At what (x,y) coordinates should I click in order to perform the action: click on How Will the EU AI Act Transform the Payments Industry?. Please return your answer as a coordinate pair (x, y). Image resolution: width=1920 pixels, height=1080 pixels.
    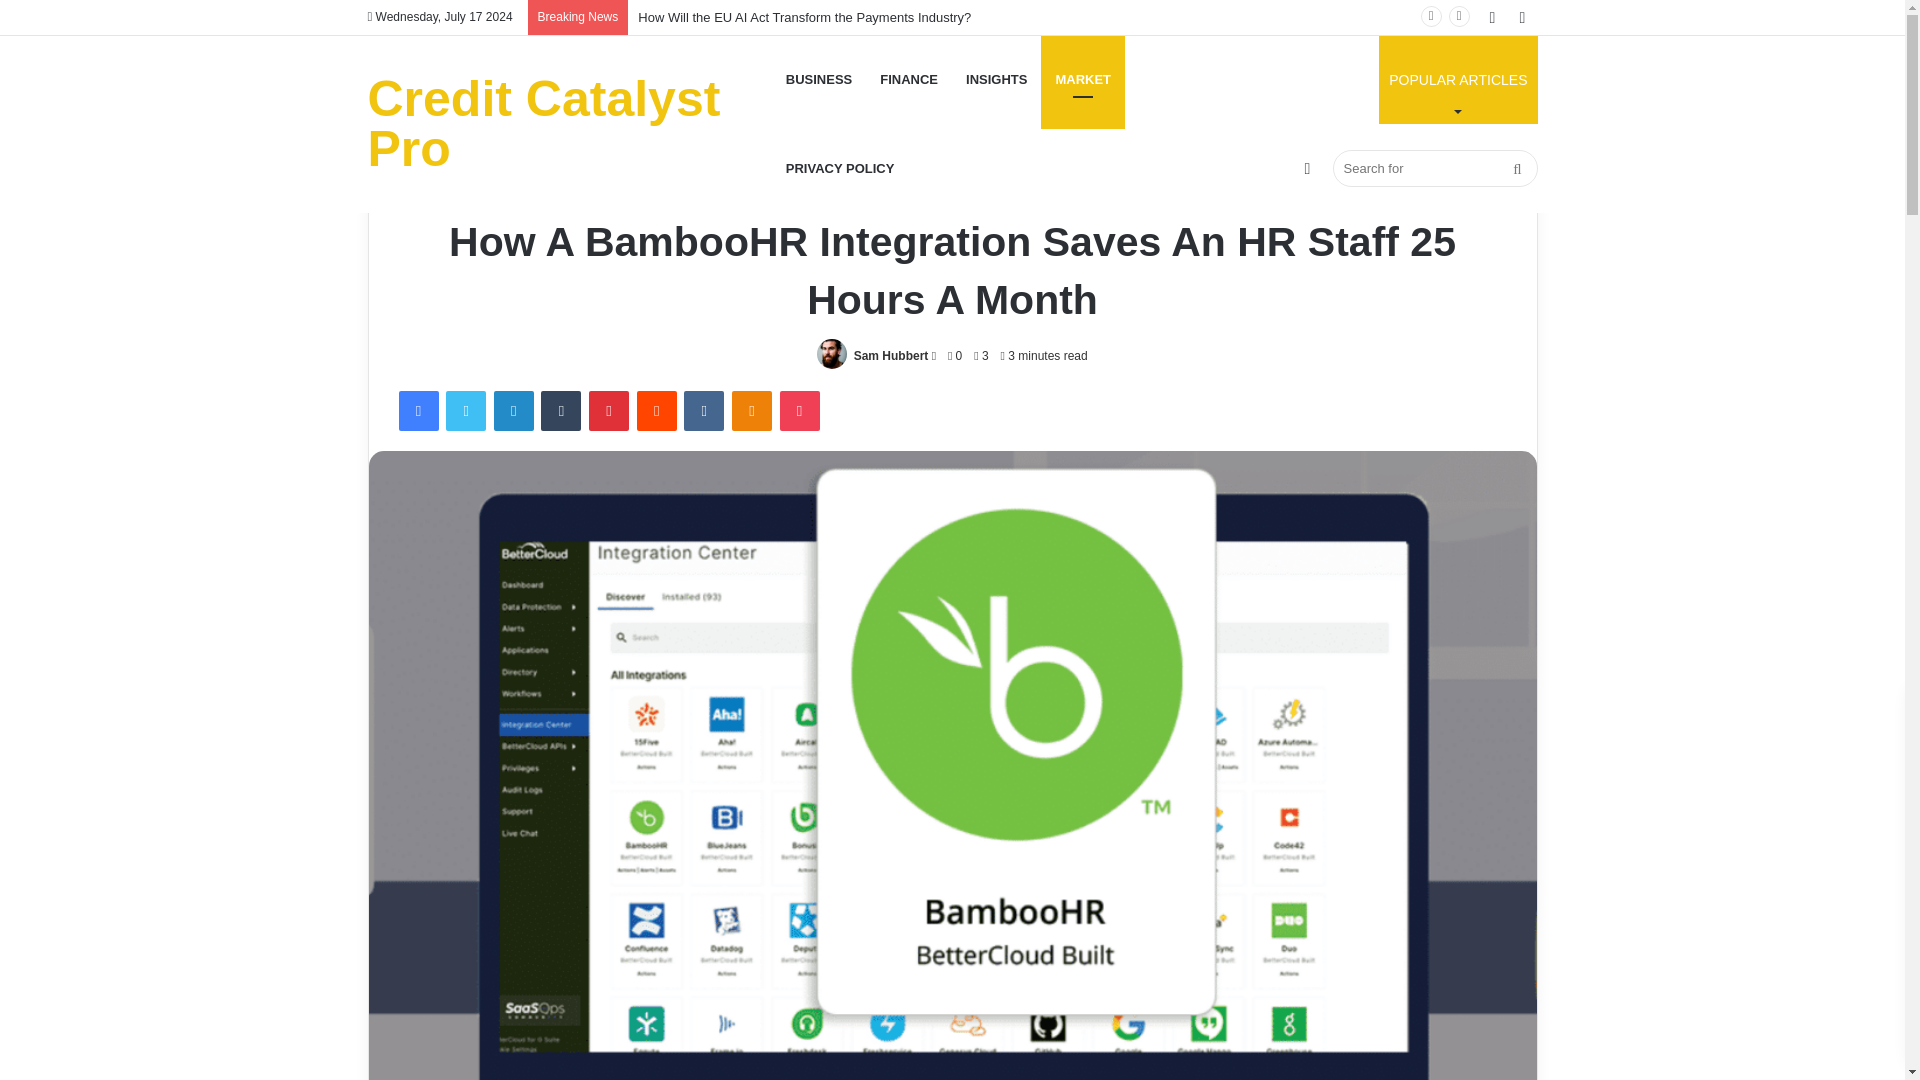
    Looking at the image, I should click on (804, 16).